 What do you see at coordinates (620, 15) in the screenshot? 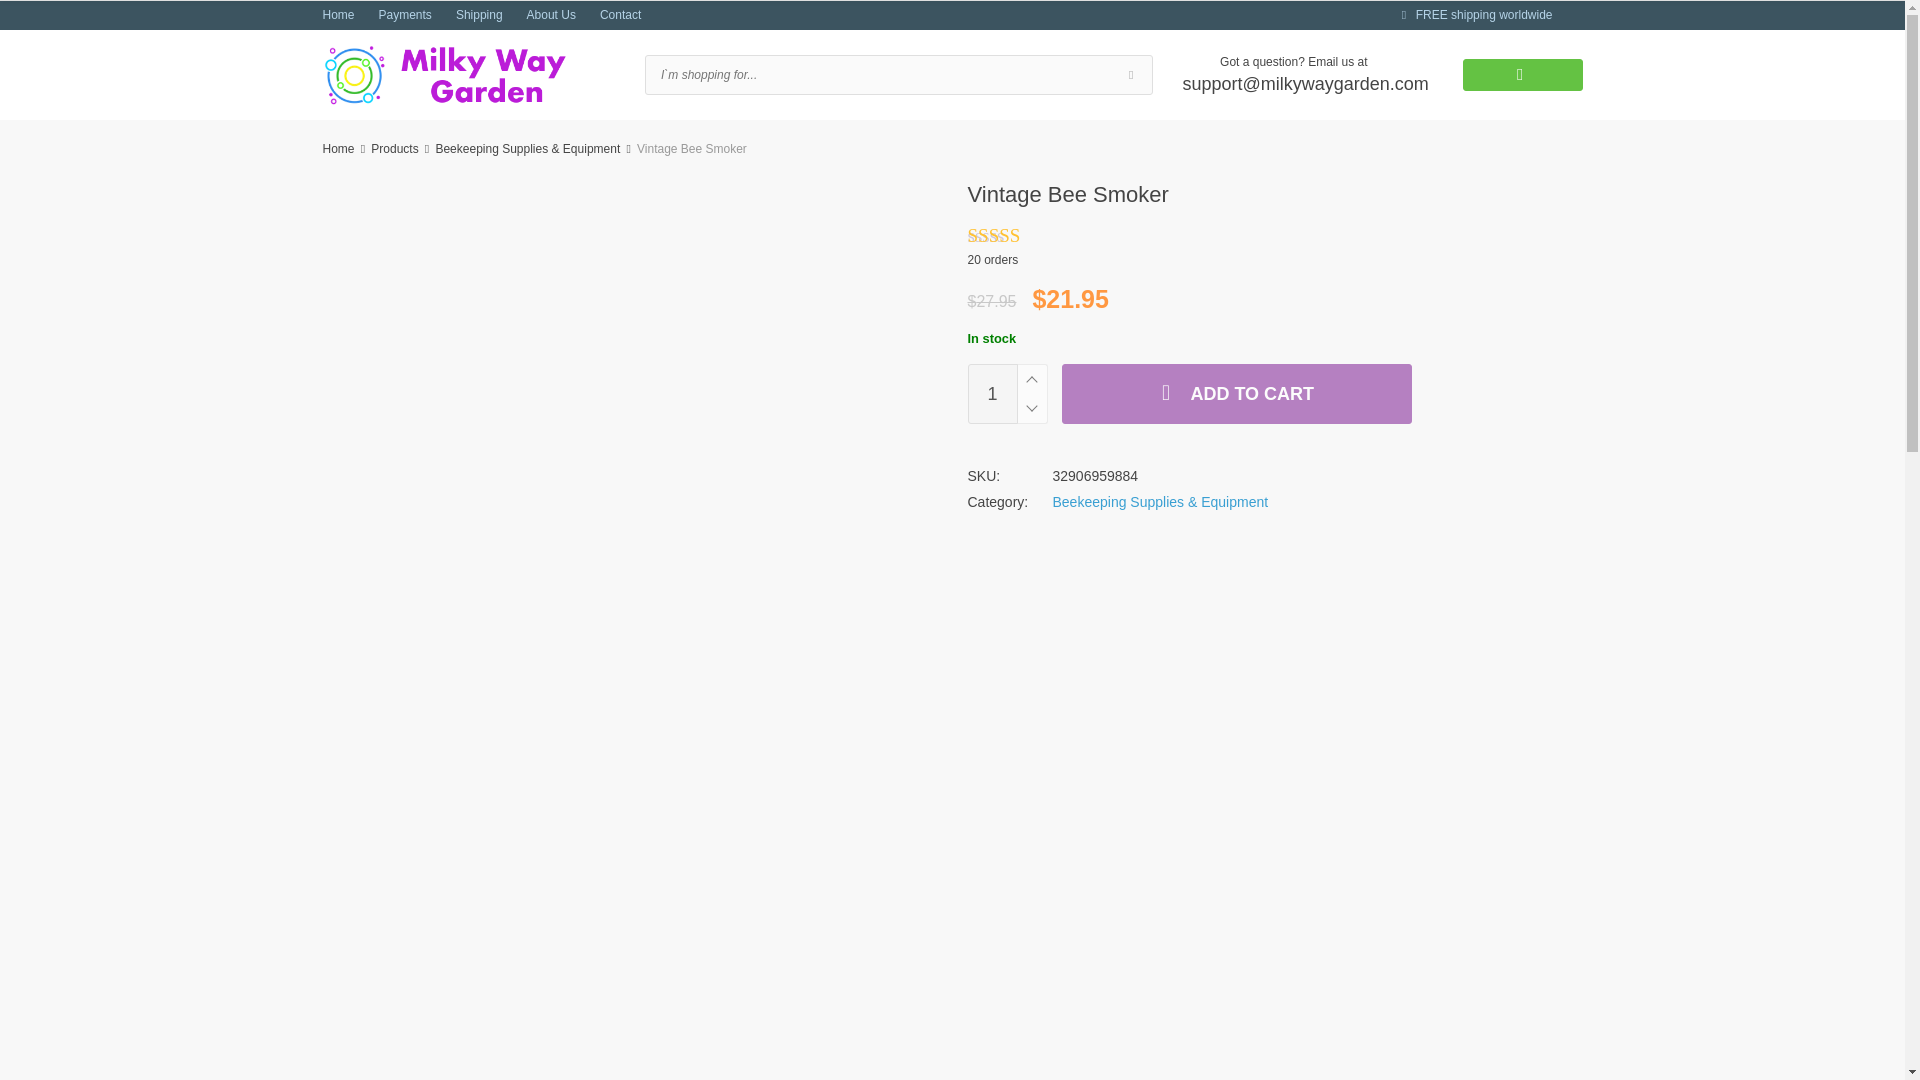
I see `Contact` at bounding box center [620, 15].